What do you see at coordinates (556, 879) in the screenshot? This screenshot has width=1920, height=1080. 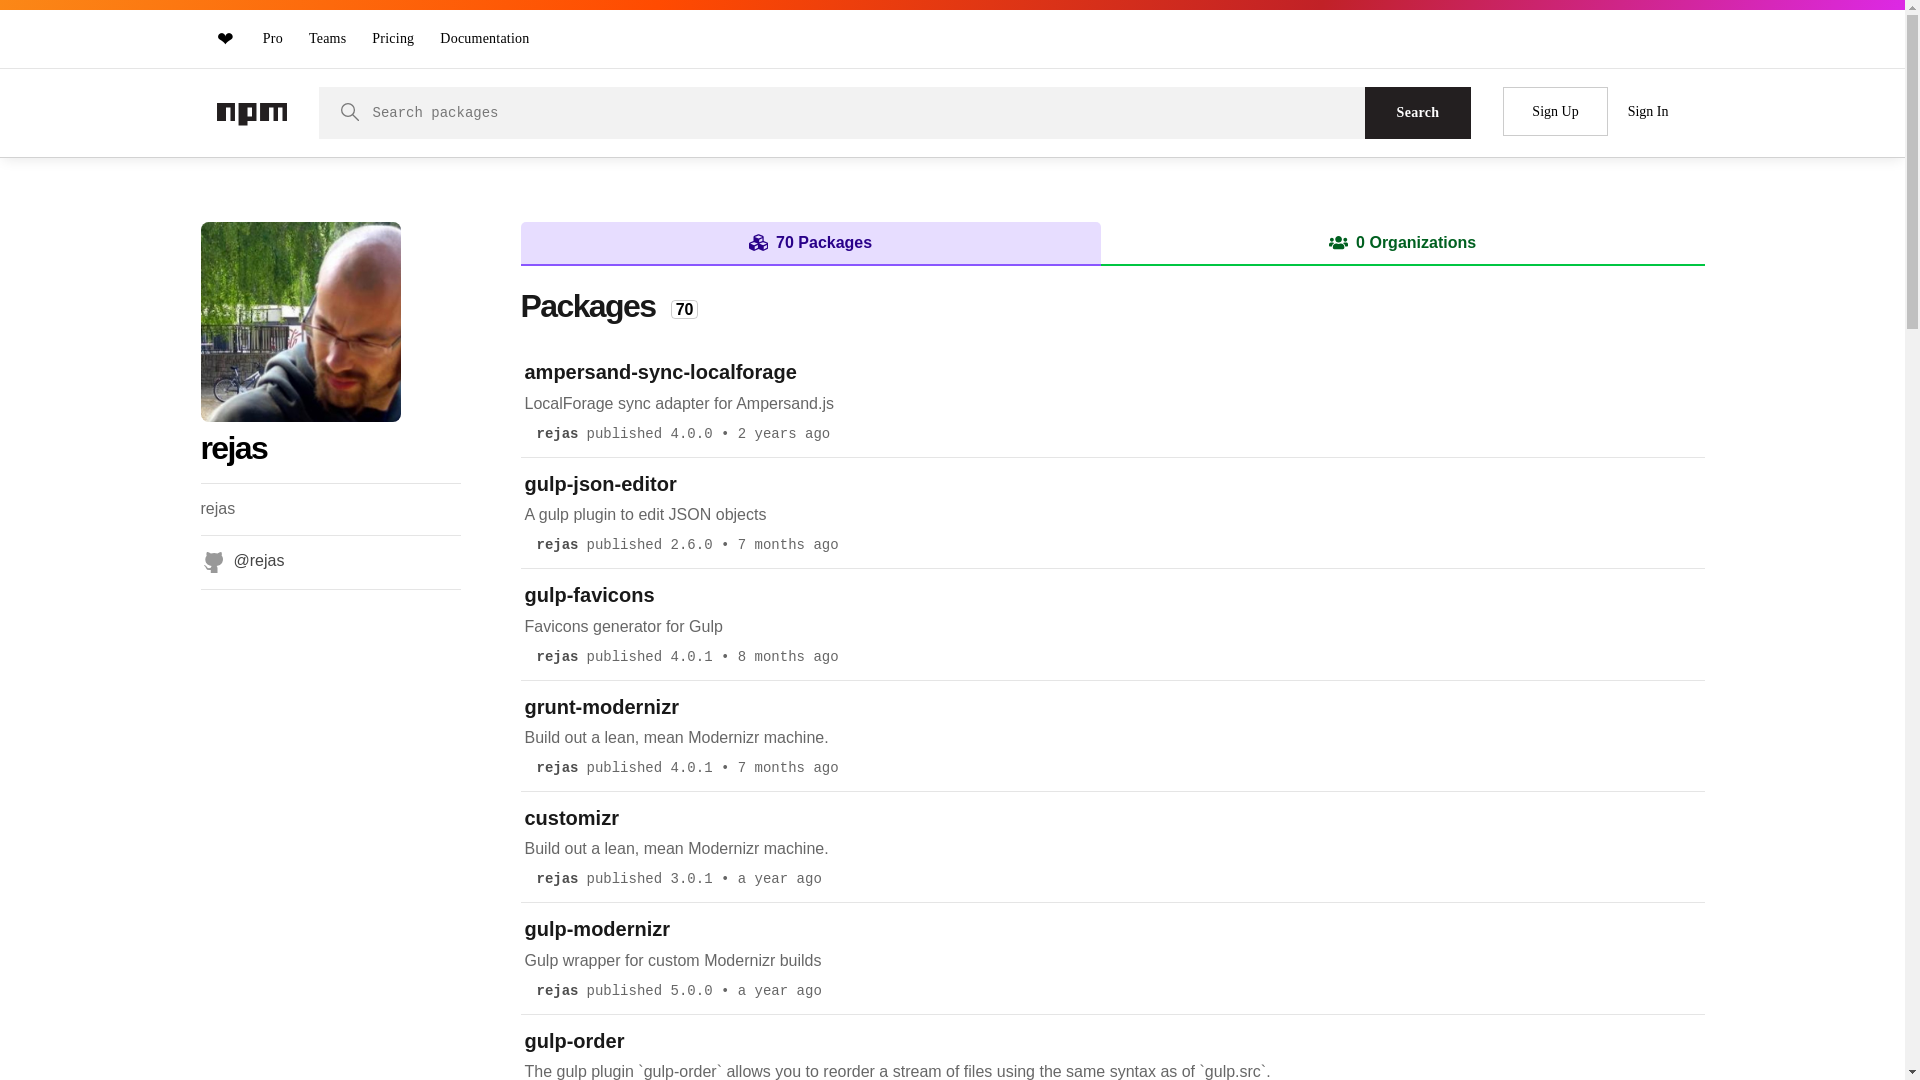 I see `rejas` at bounding box center [556, 879].